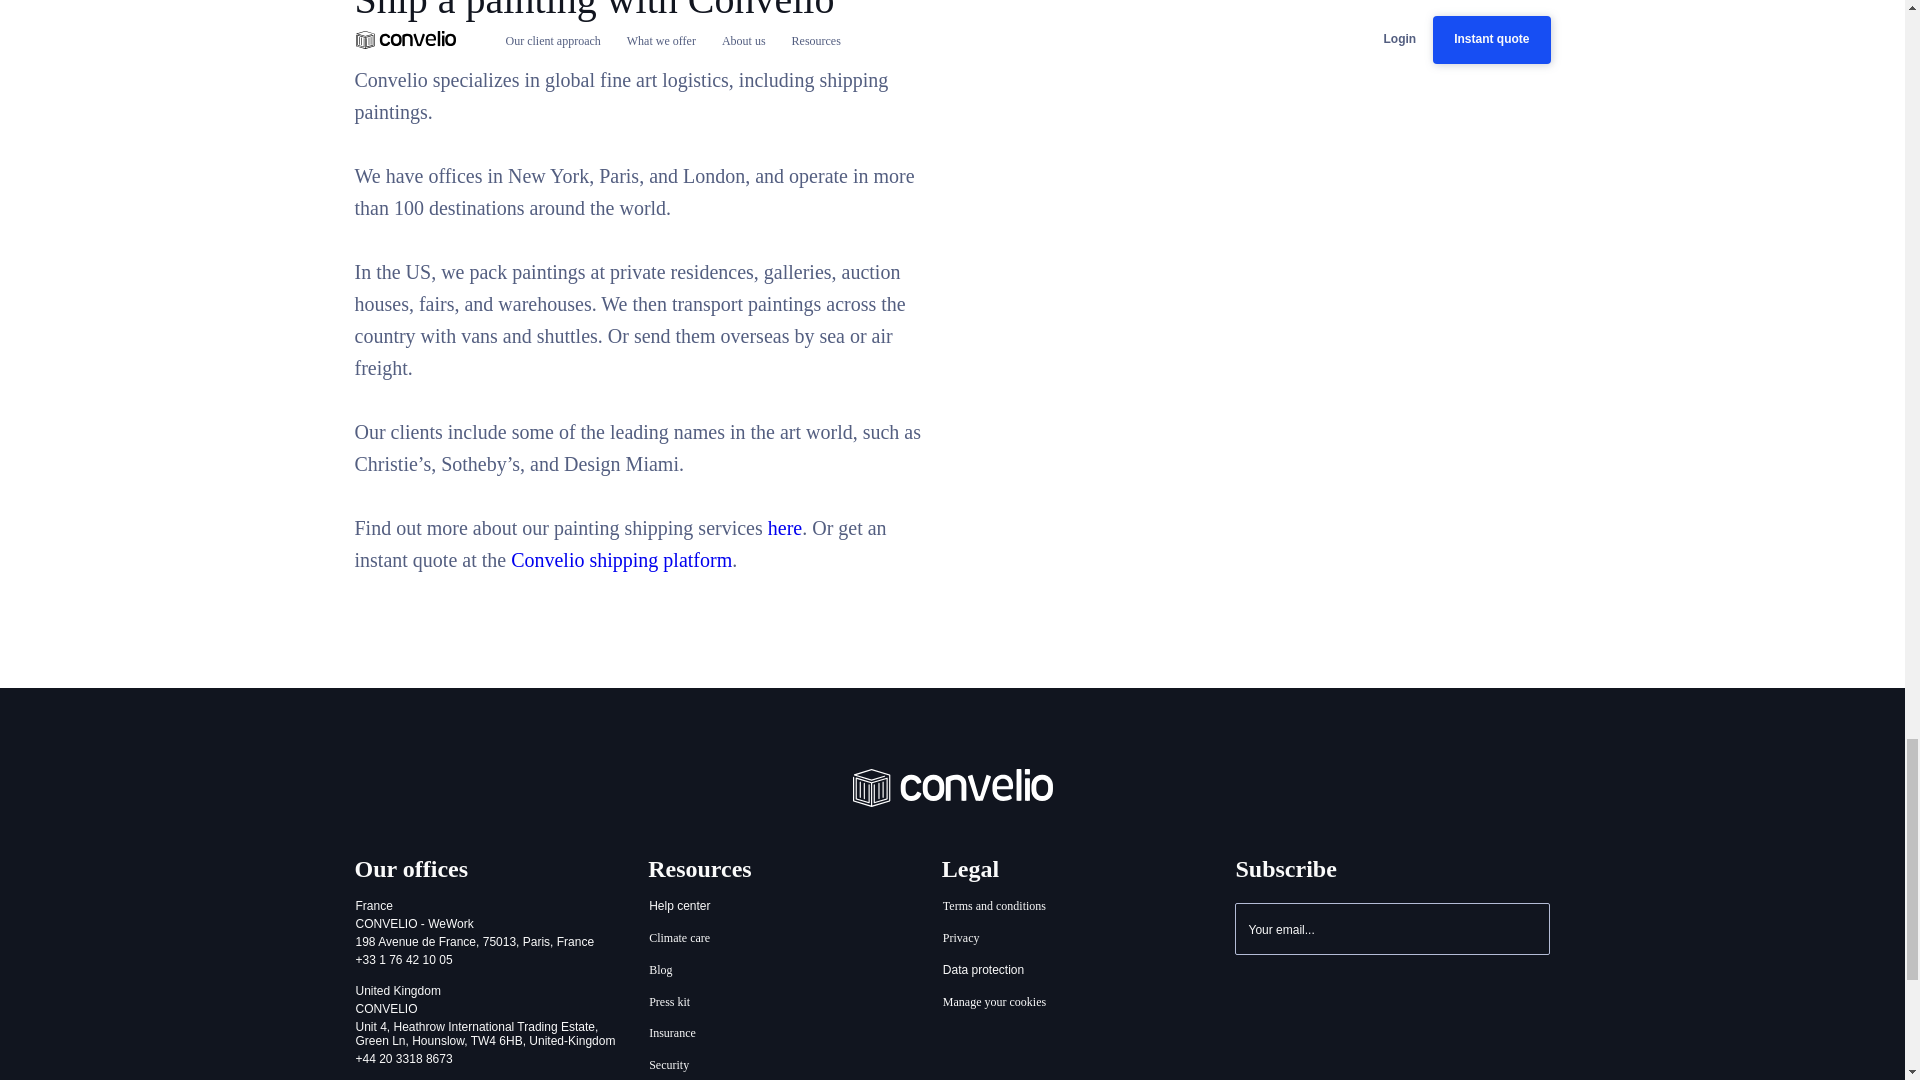  I want to click on Terms and conditions, so click(994, 906).